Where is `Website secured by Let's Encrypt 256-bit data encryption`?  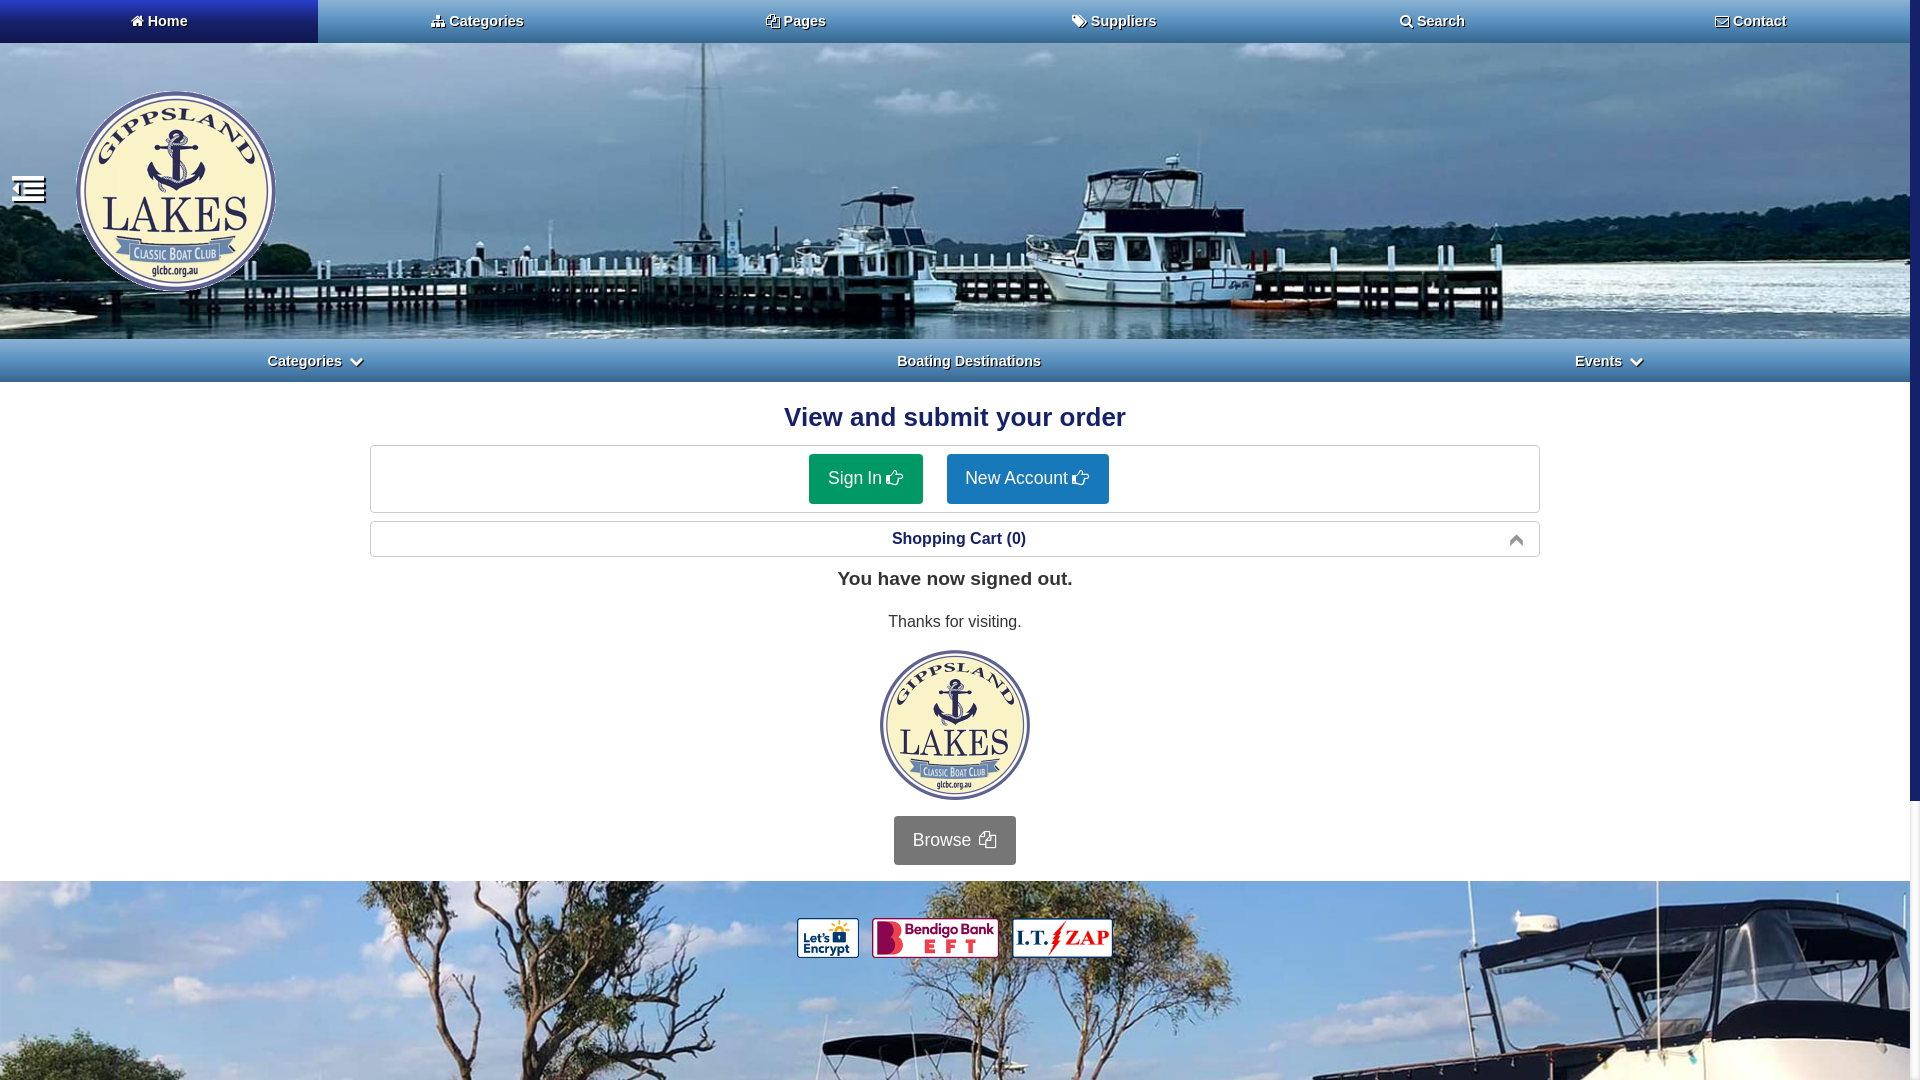 Website secured by Let's Encrypt 256-bit data encryption is located at coordinates (828, 938).